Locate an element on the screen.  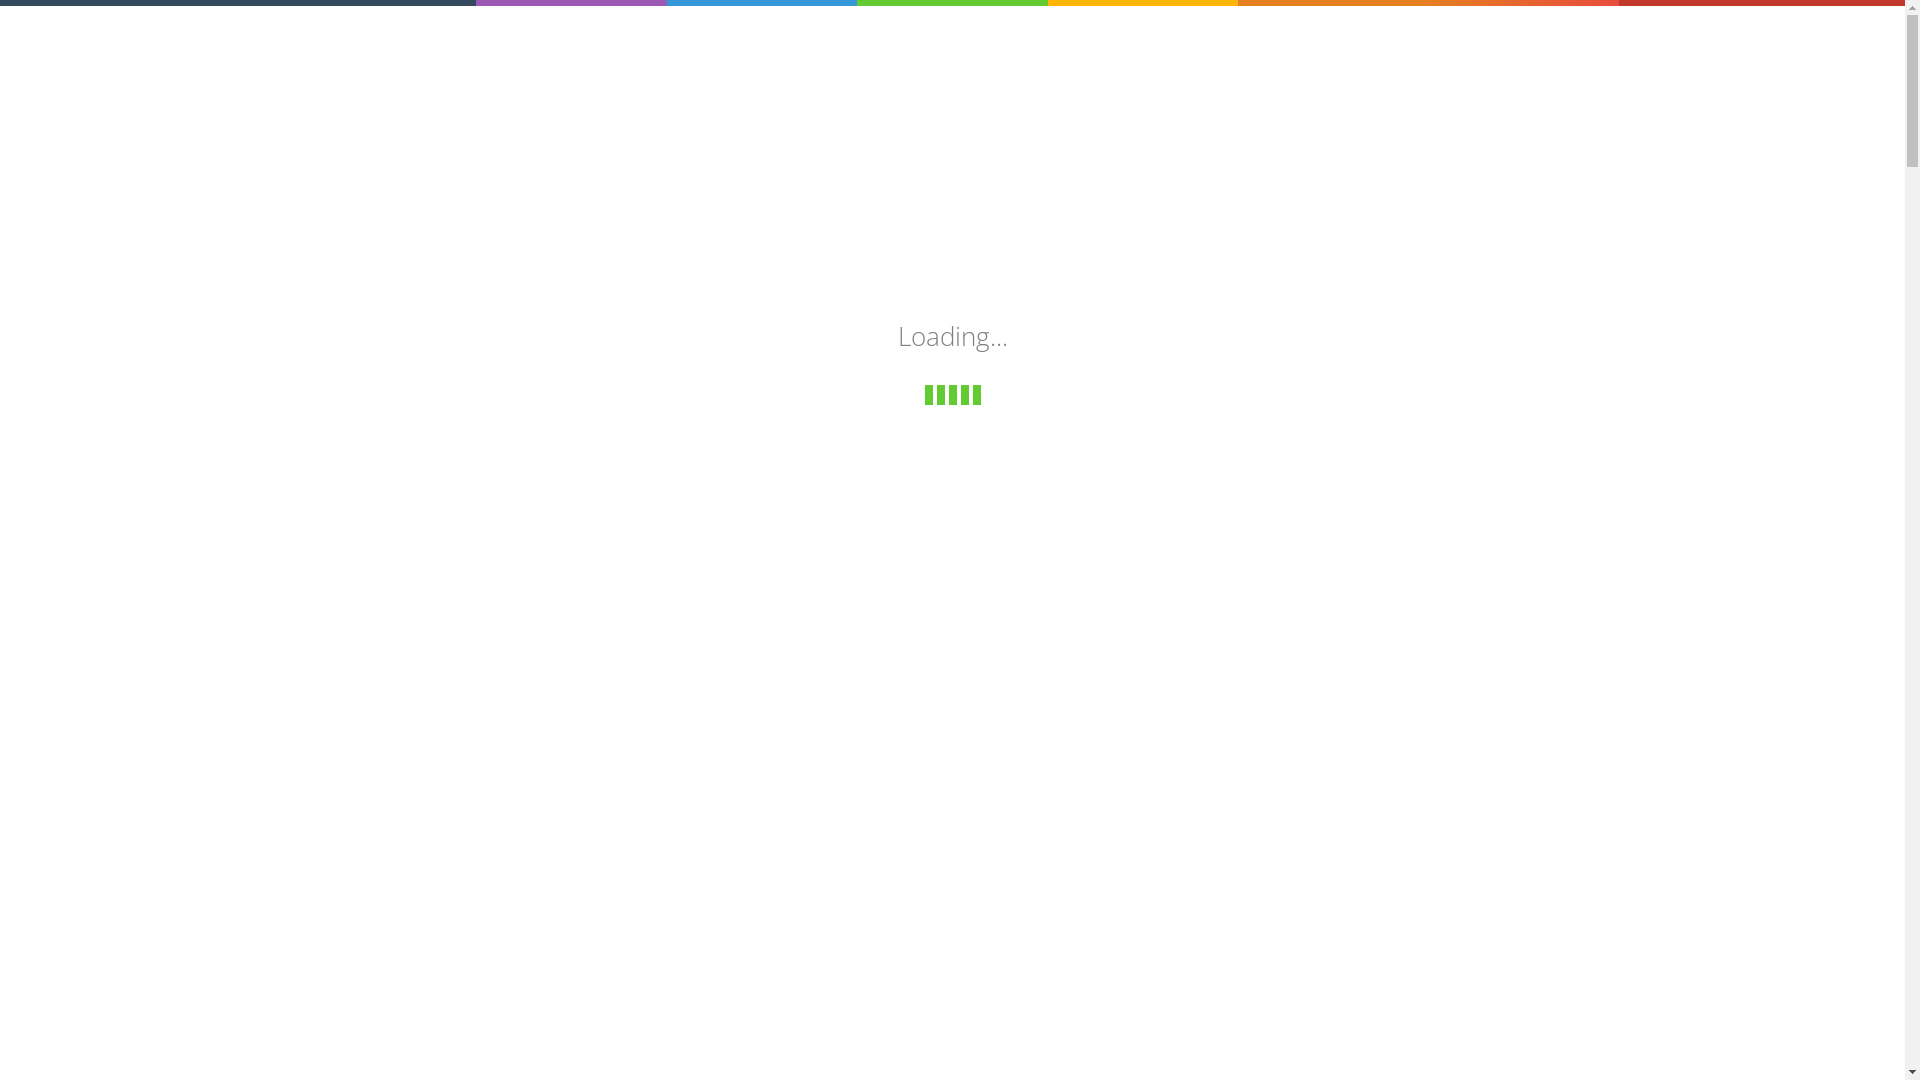
Log in is located at coordinates (1502, 28).